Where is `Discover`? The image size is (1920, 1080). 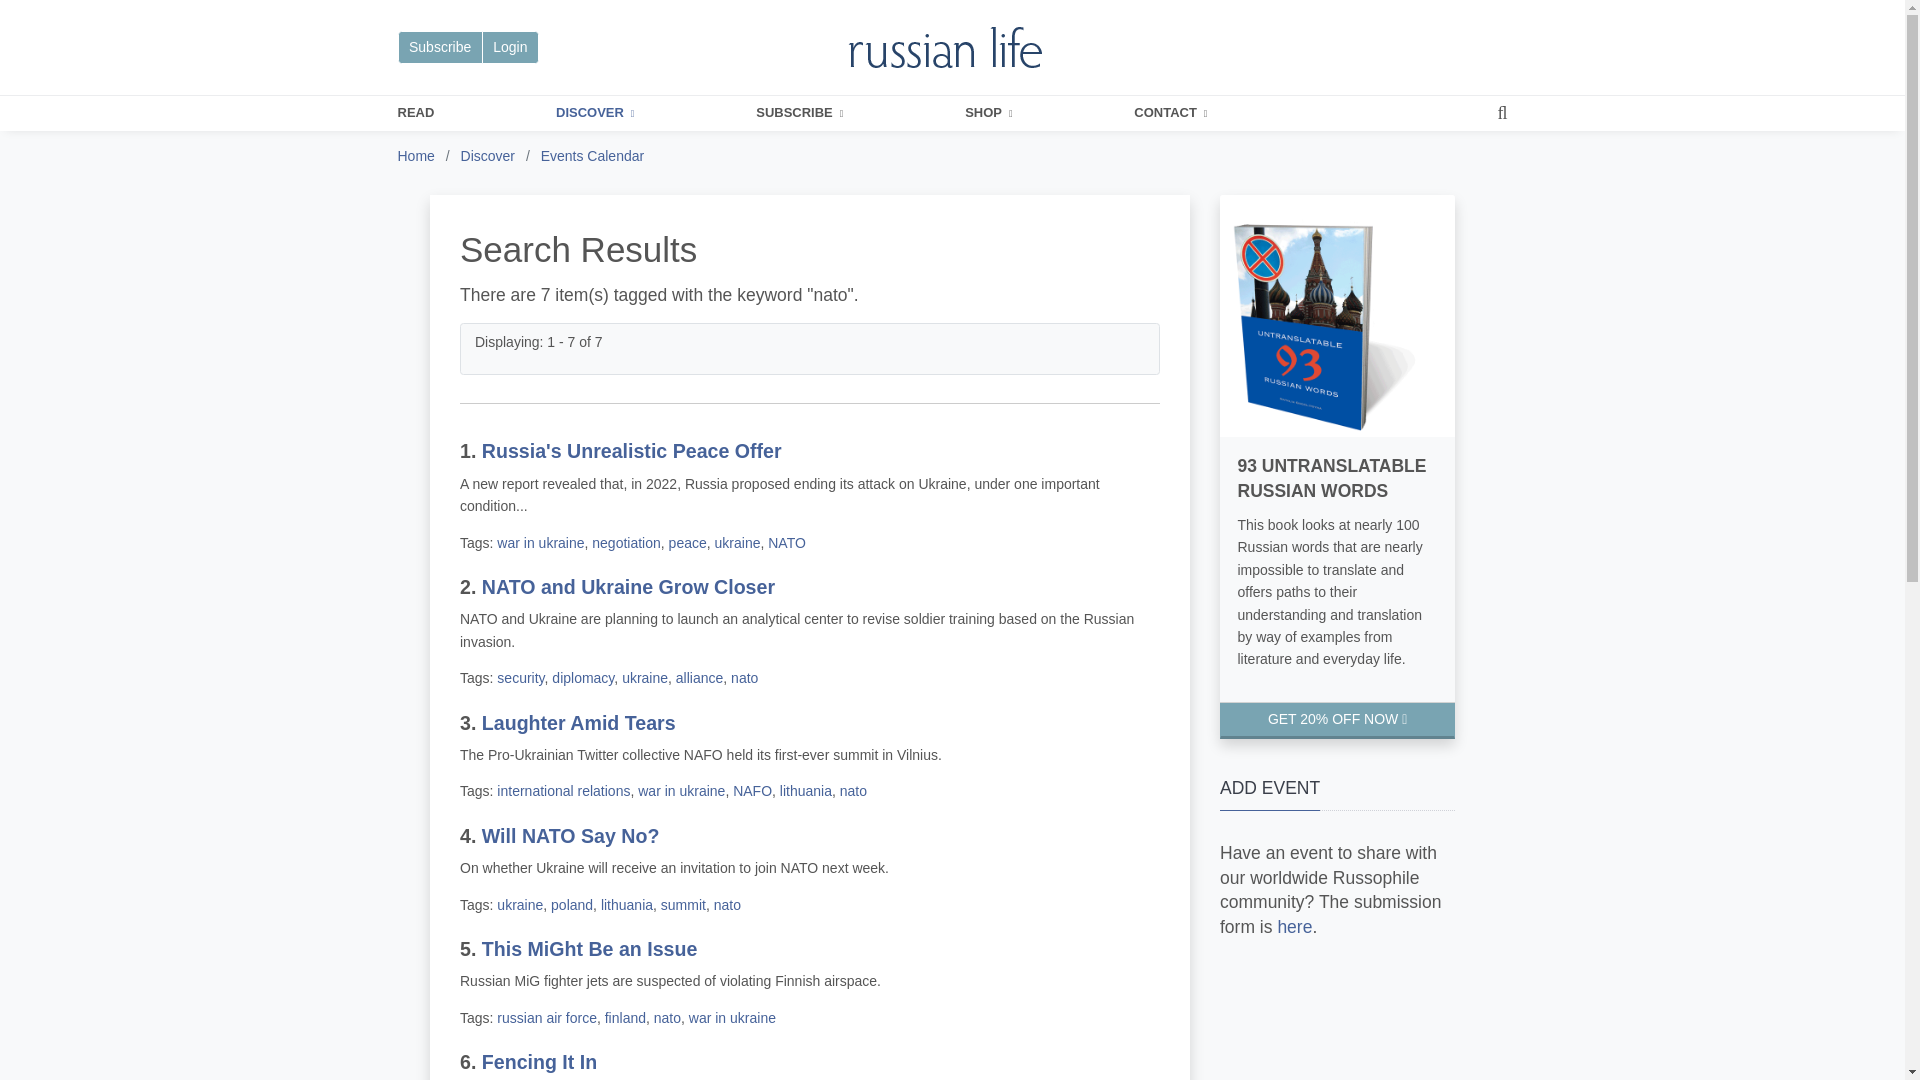
Discover is located at coordinates (487, 156).